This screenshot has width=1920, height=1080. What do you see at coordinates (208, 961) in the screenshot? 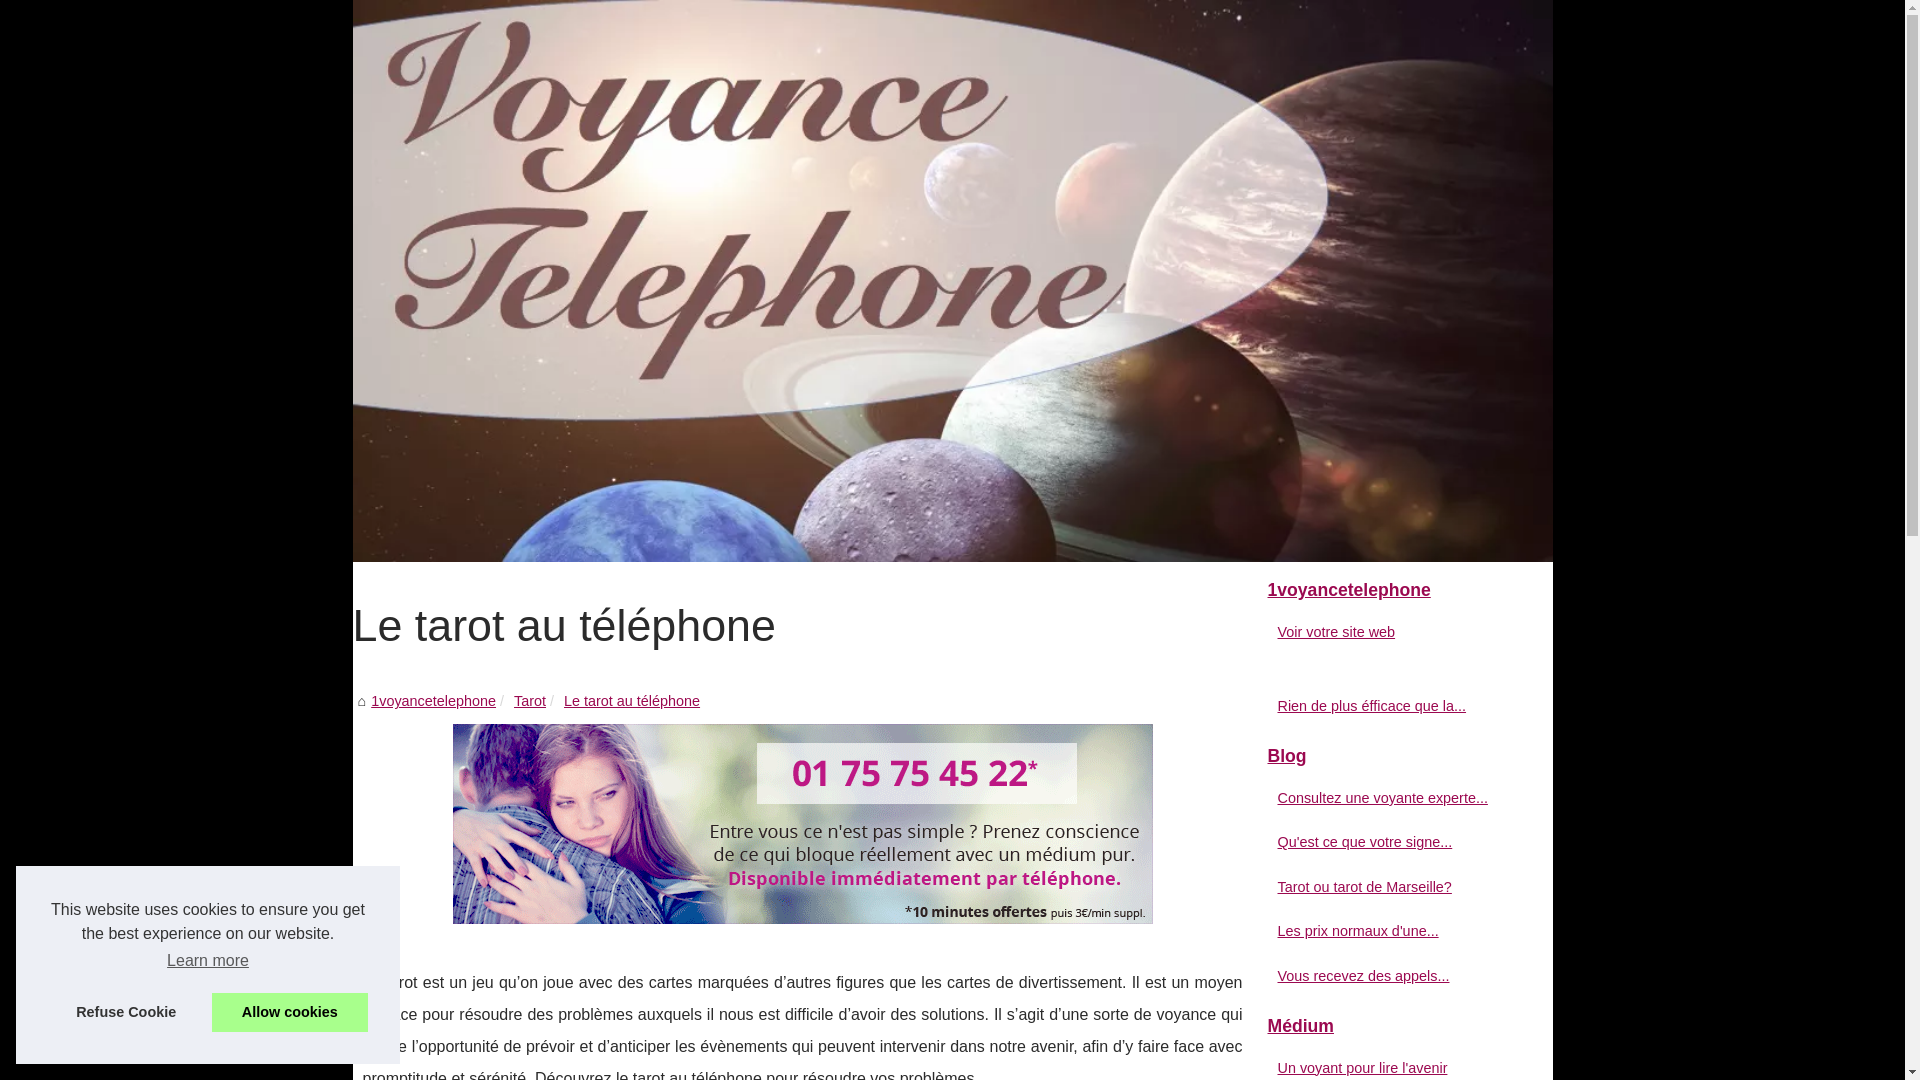
I see `Learn more` at bounding box center [208, 961].